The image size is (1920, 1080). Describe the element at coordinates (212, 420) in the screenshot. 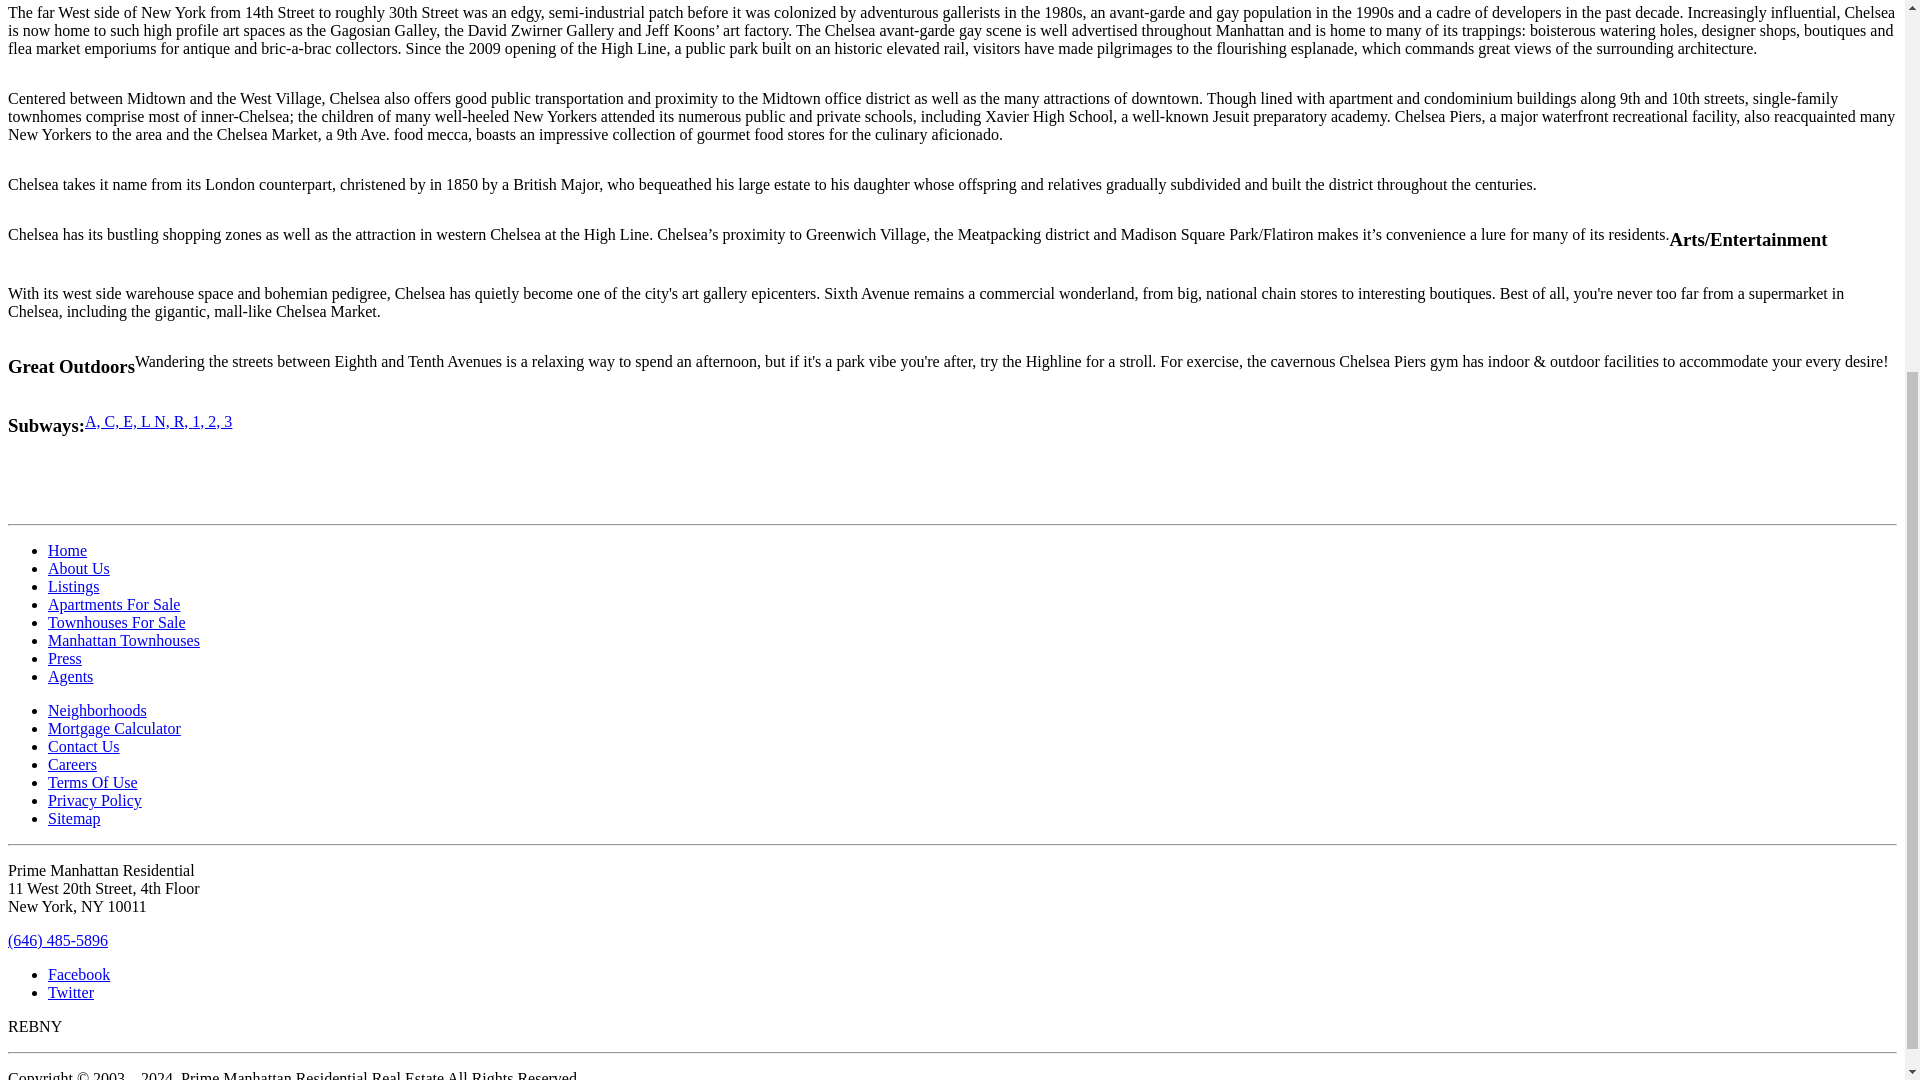

I see `1, 2, 3` at that location.